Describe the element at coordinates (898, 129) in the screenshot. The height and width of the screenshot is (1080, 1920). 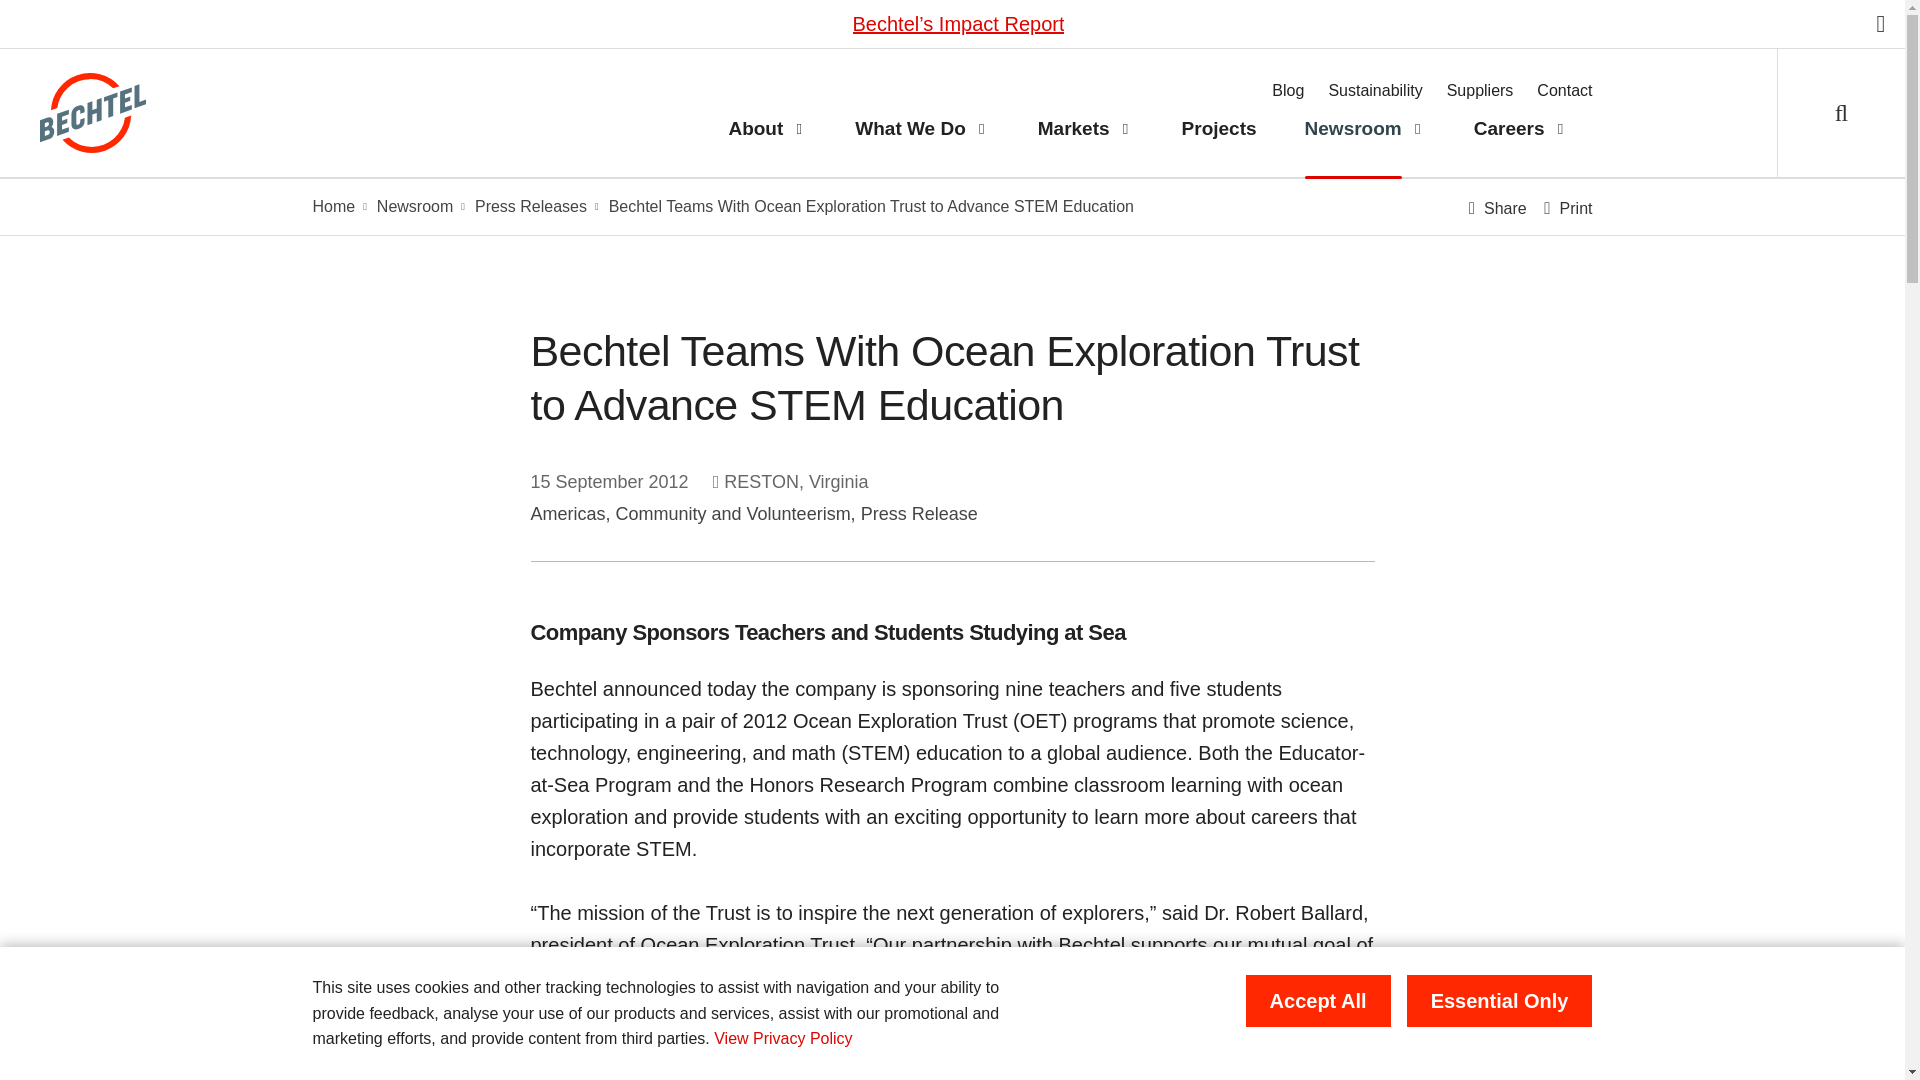
I see `What We Do` at that location.